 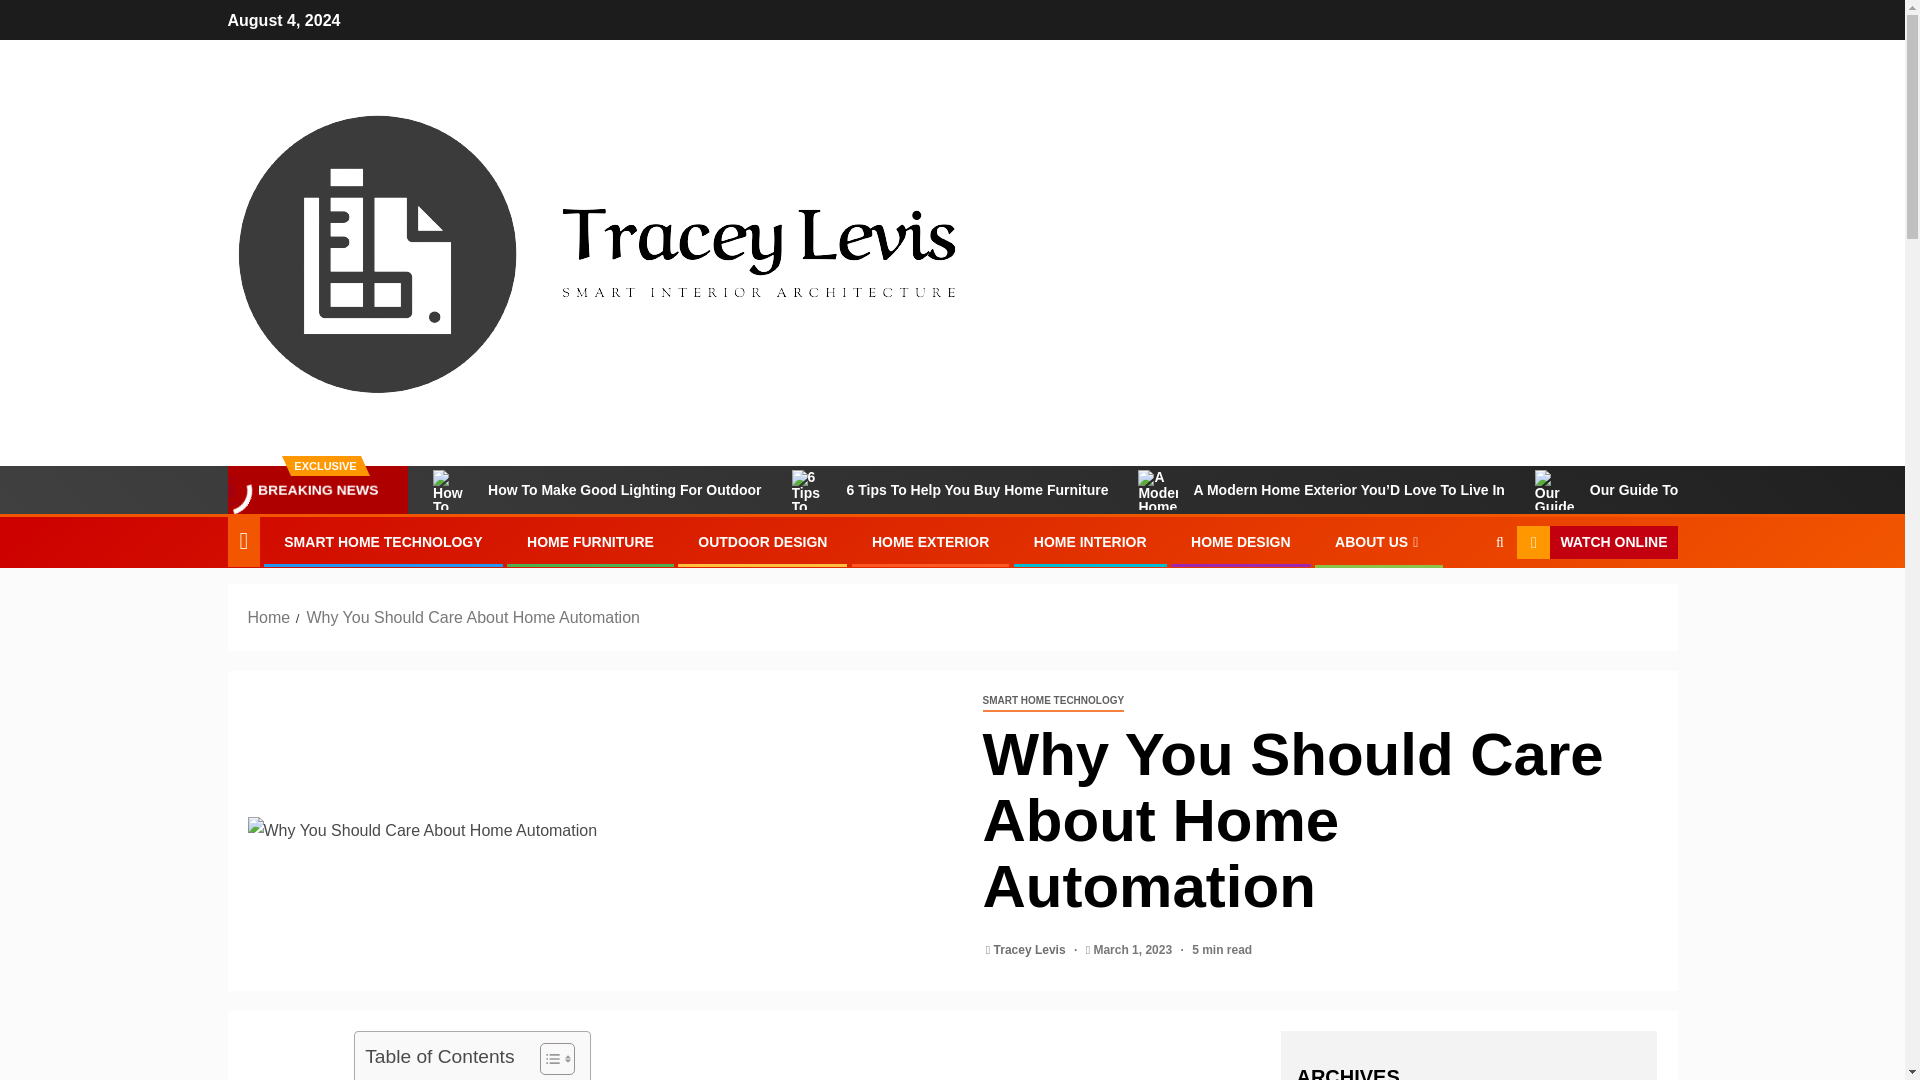 I want to click on HOME INTERIOR, so click(x=1090, y=541).